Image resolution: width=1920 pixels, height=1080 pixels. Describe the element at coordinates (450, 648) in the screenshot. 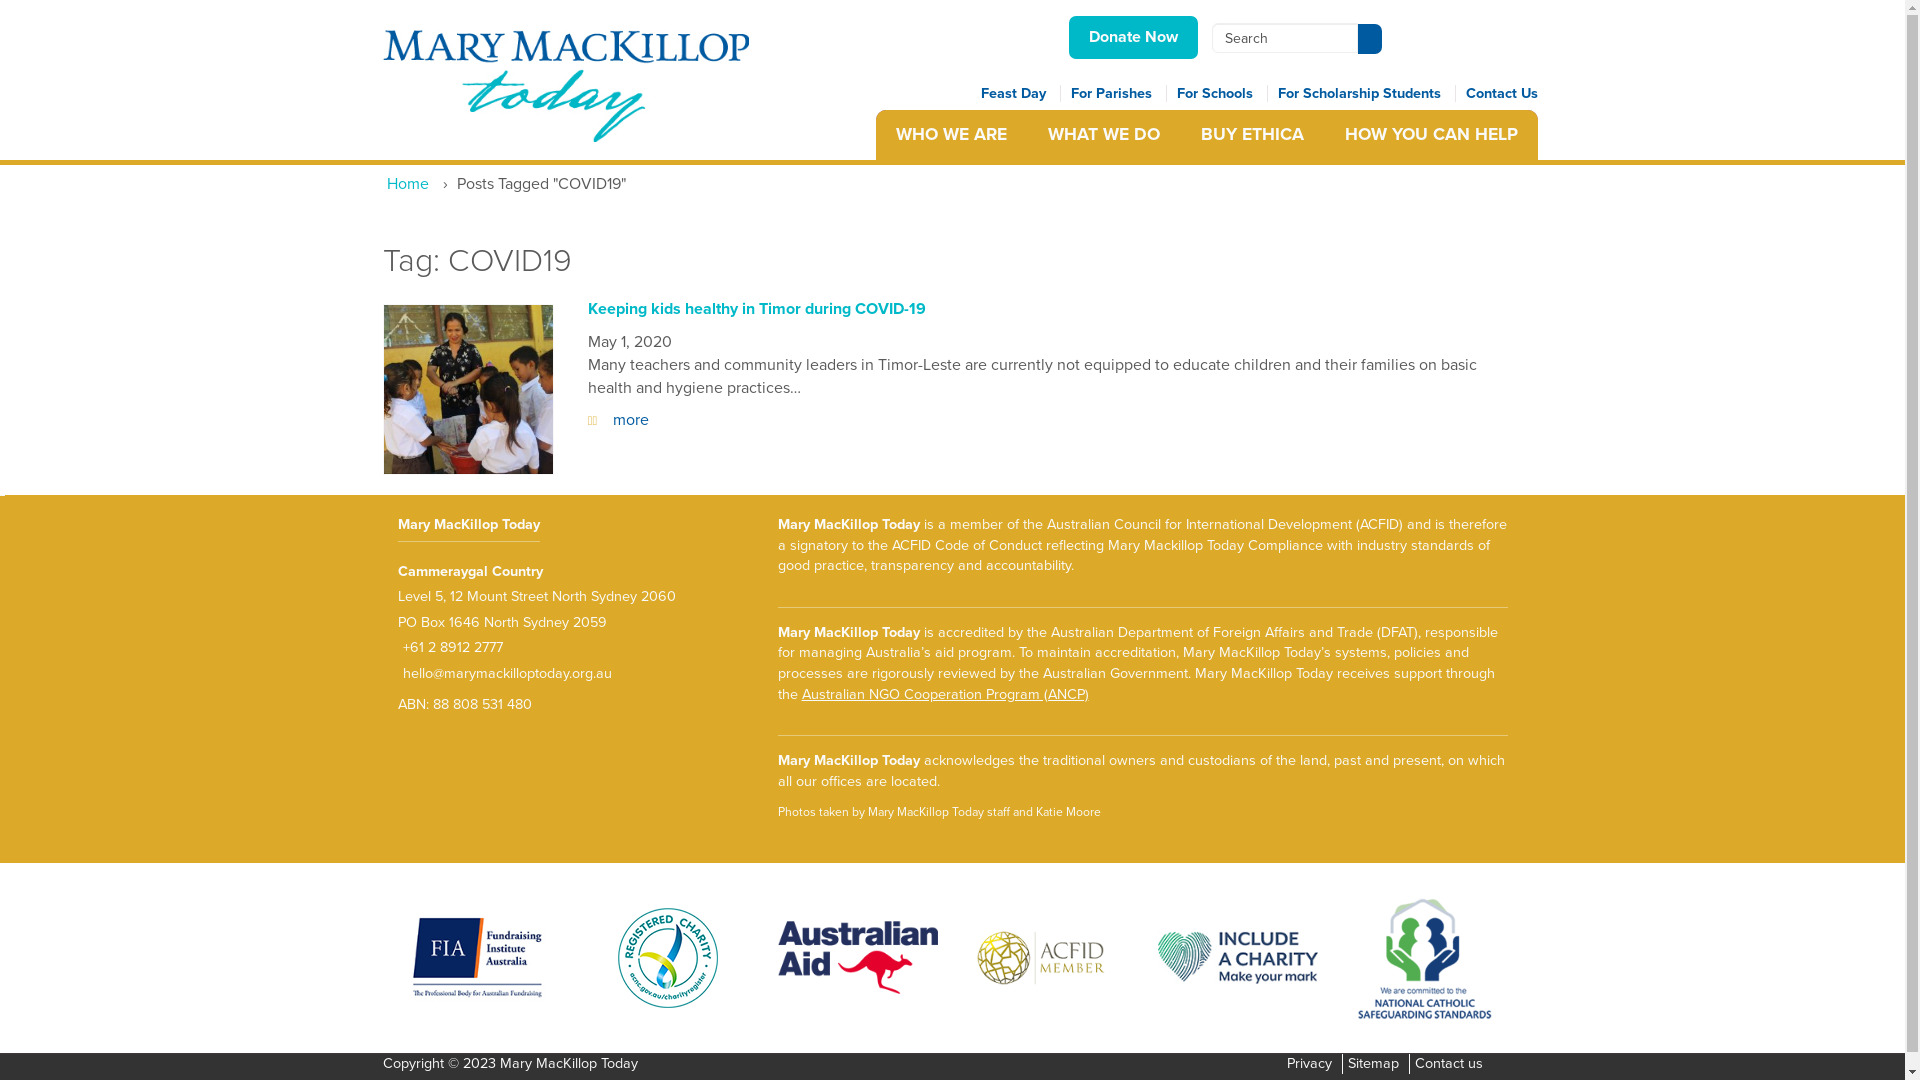

I see `+61 2 8912 2777` at that location.